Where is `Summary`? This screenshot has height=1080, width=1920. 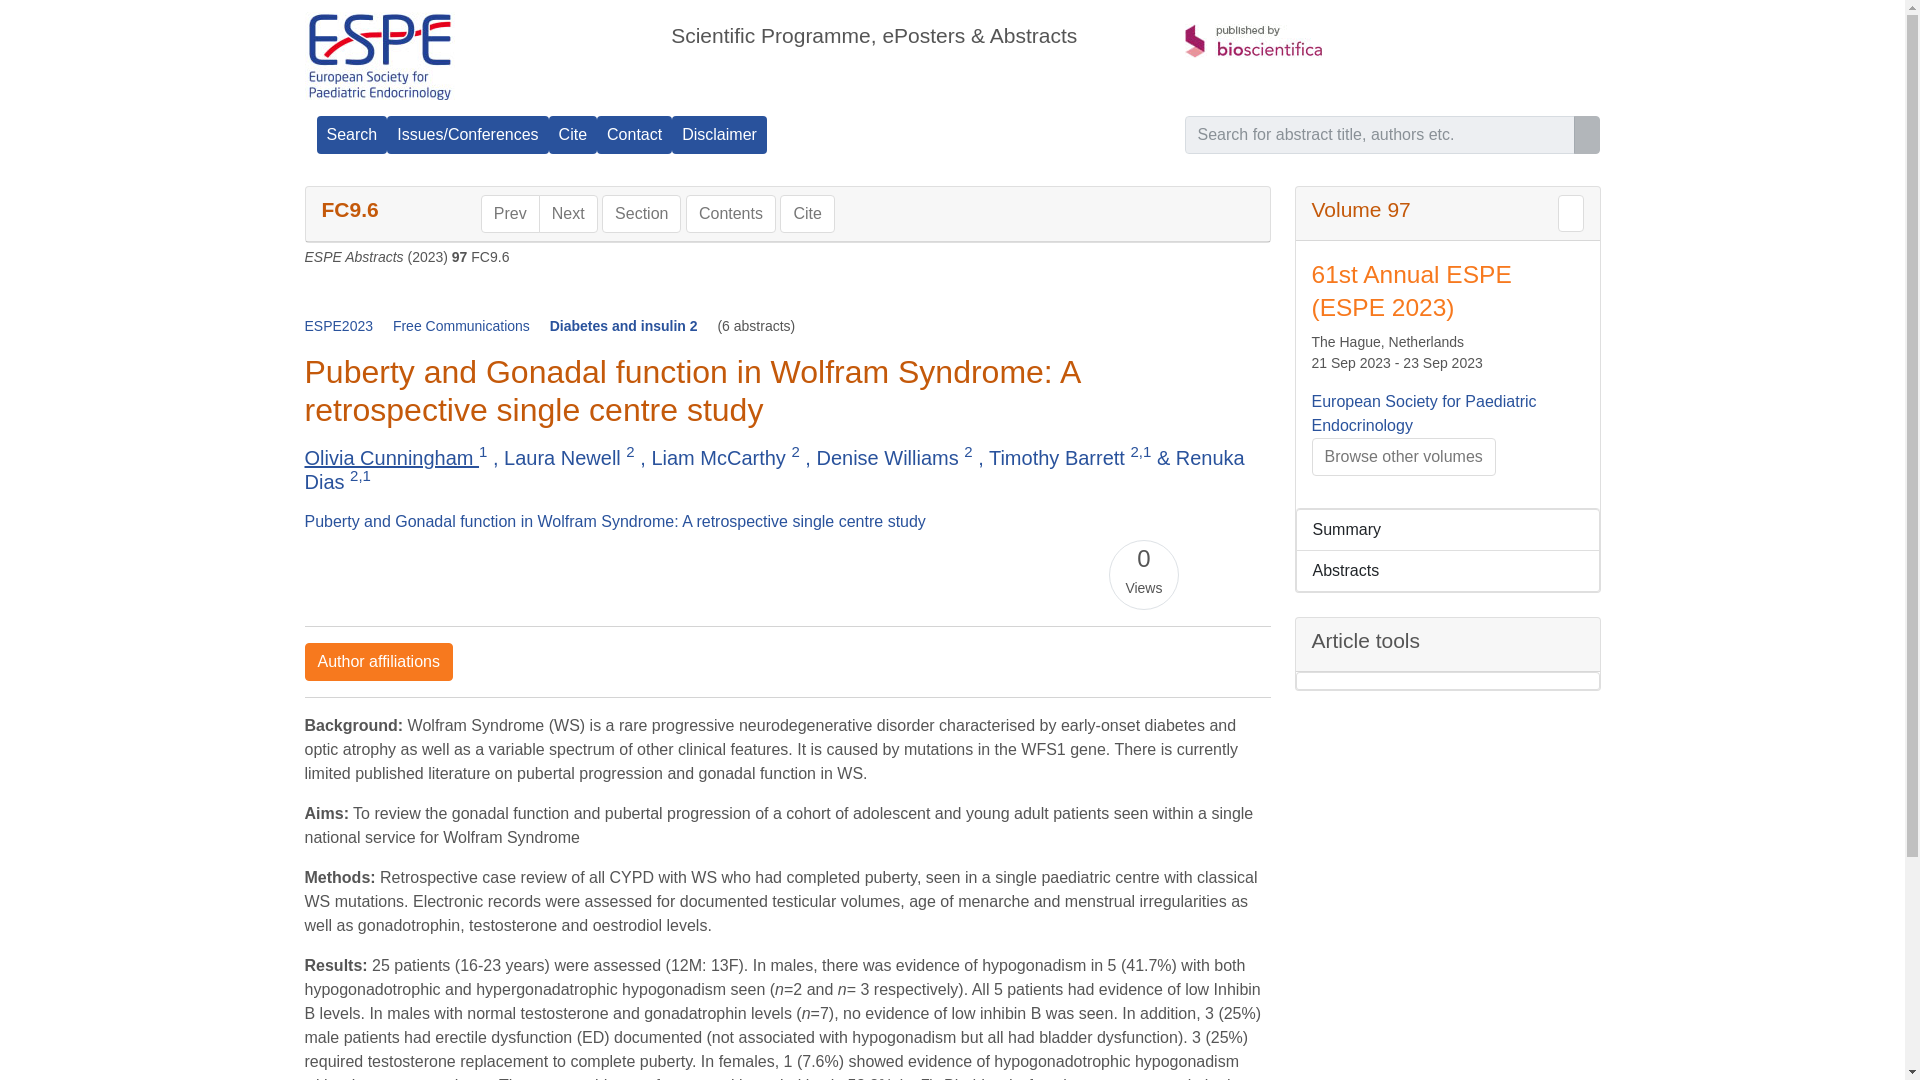 Summary is located at coordinates (1448, 529).